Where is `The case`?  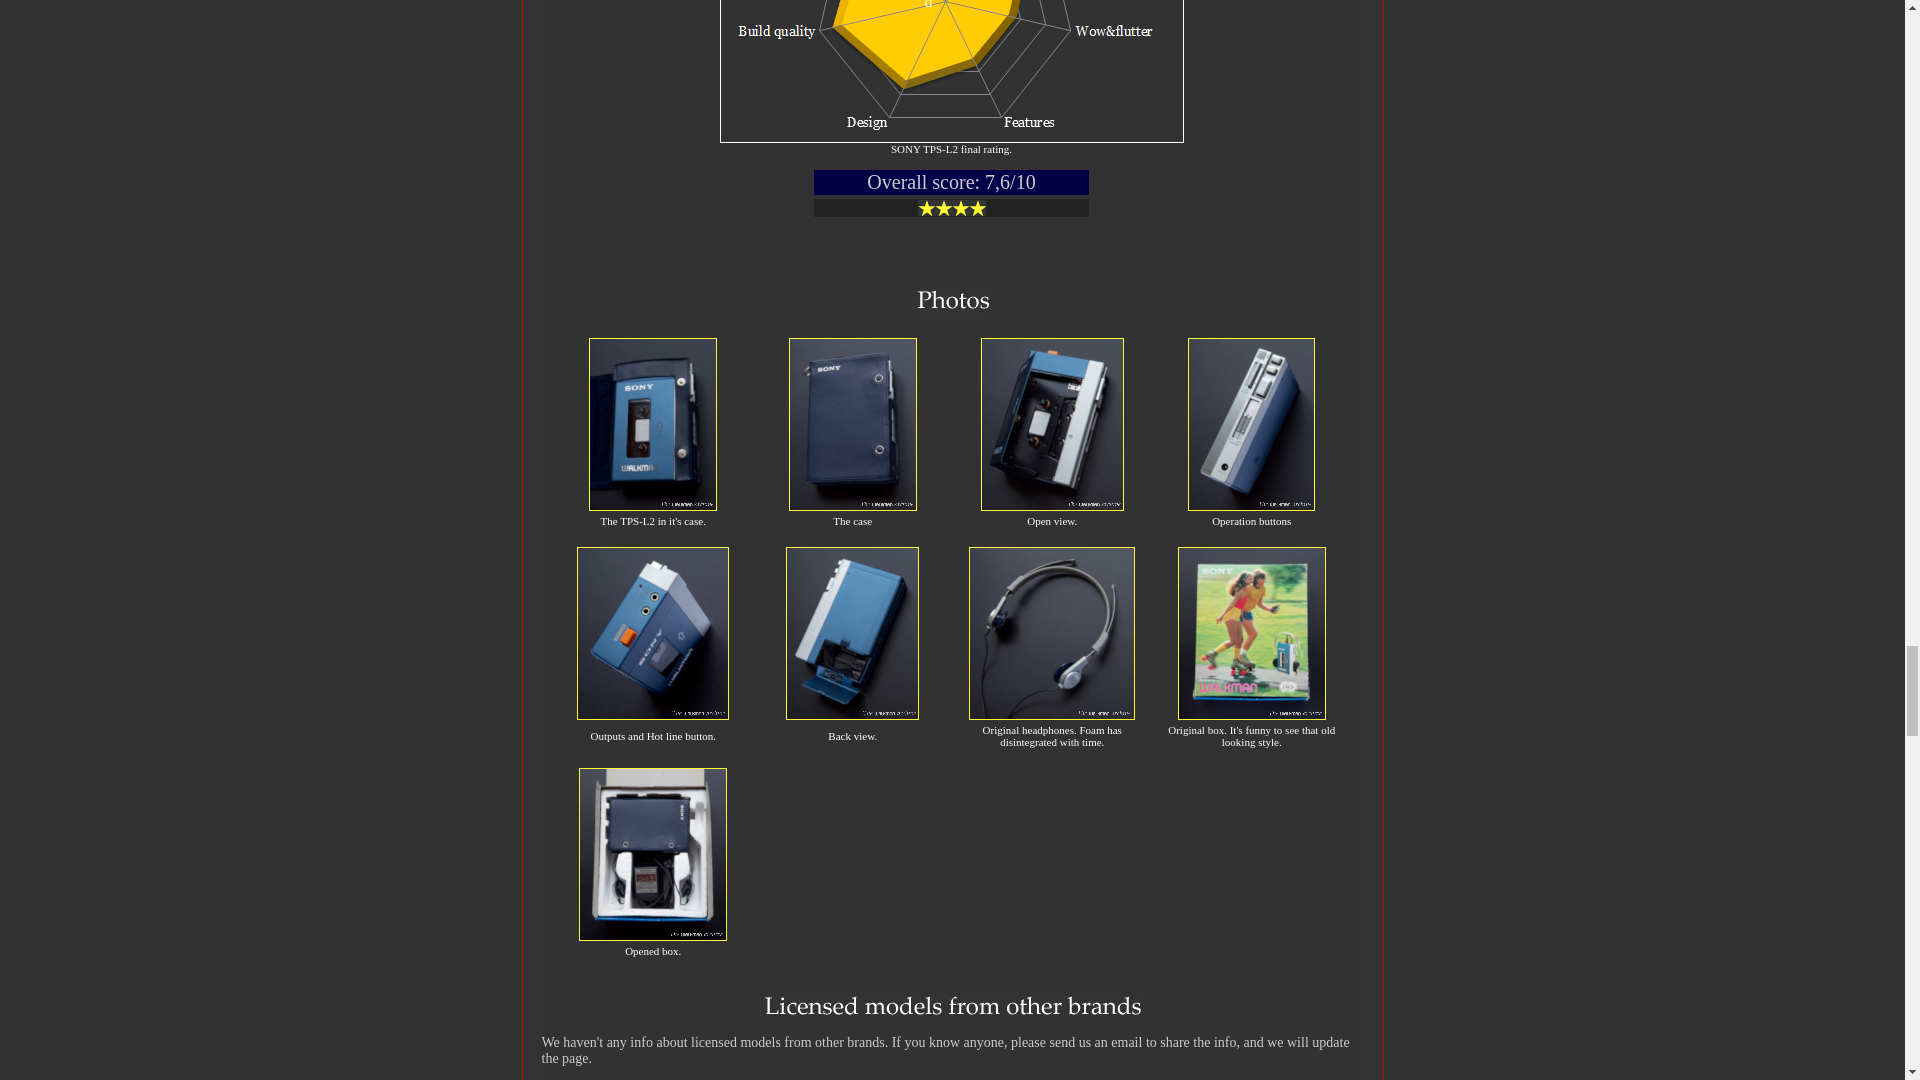 The case is located at coordinates (853, 507).